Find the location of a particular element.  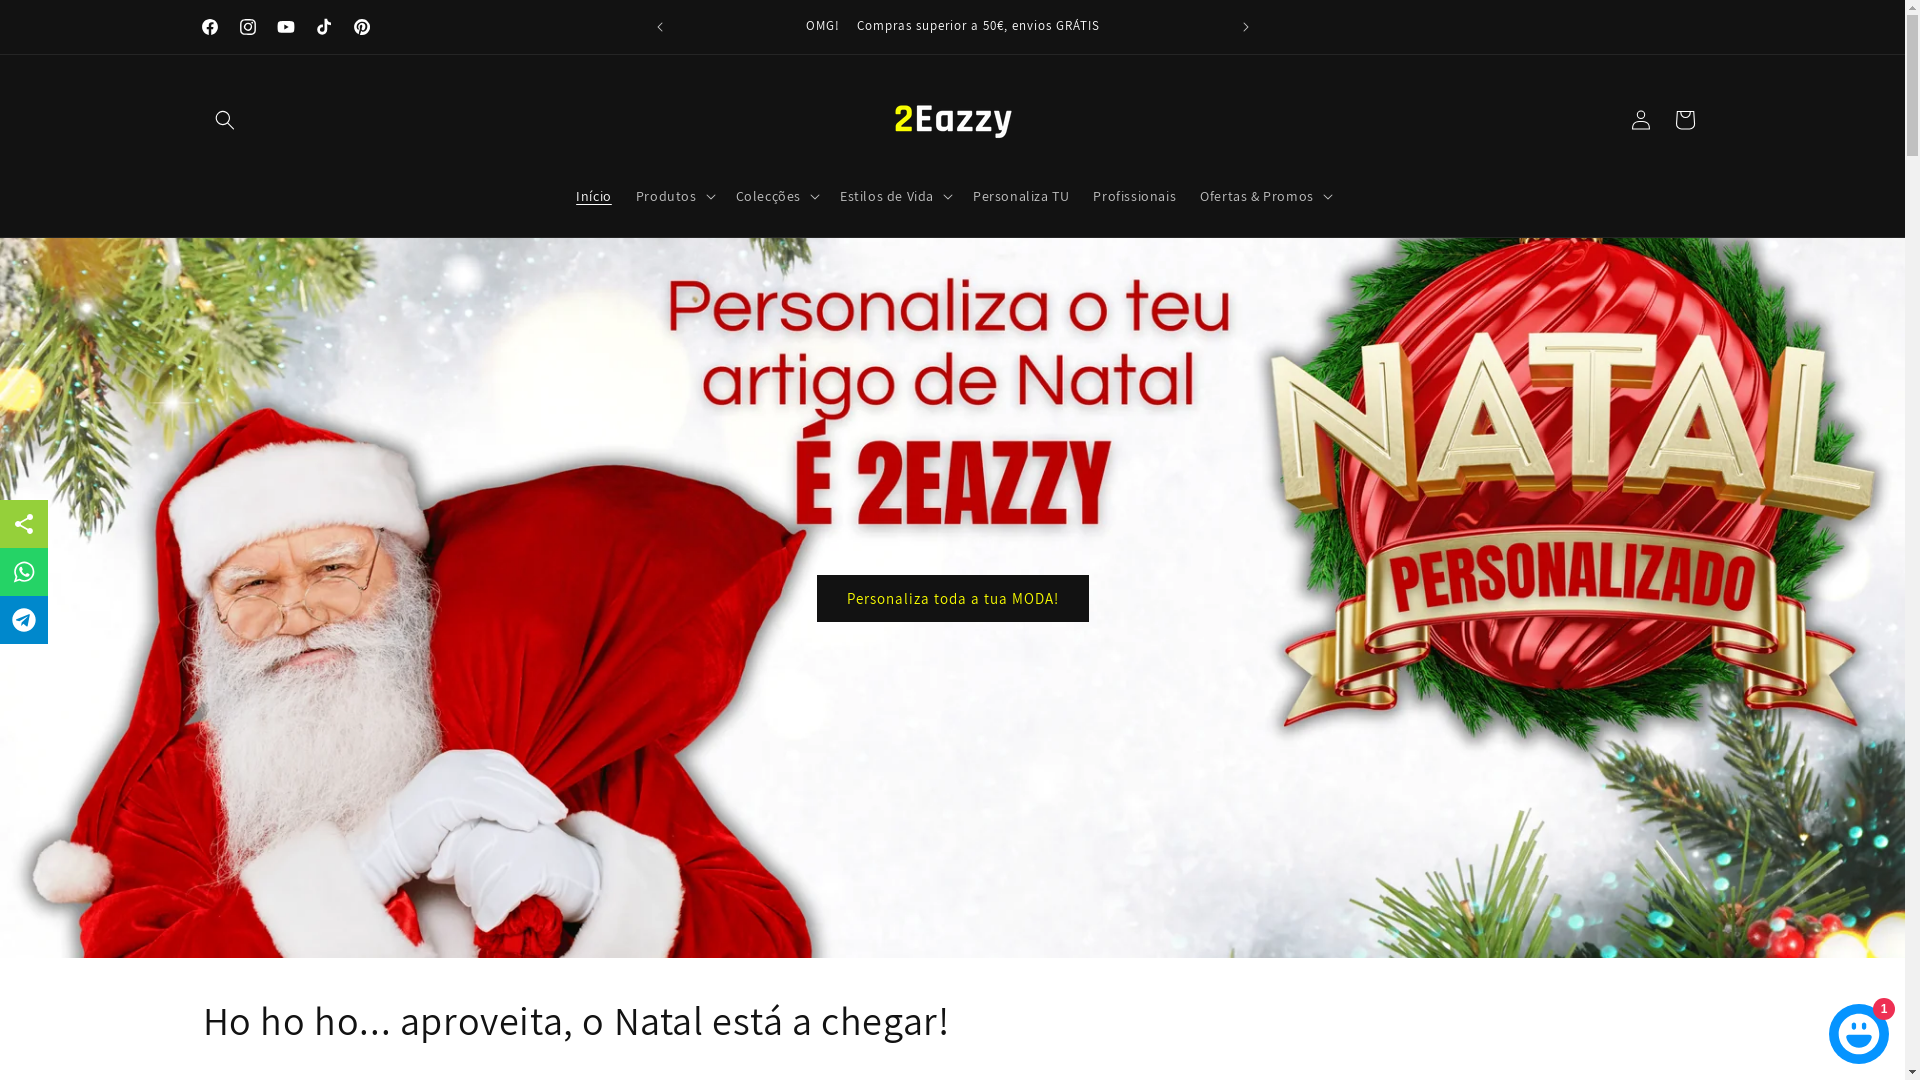

Personaliza TU is located at coordinates (1021, 196).